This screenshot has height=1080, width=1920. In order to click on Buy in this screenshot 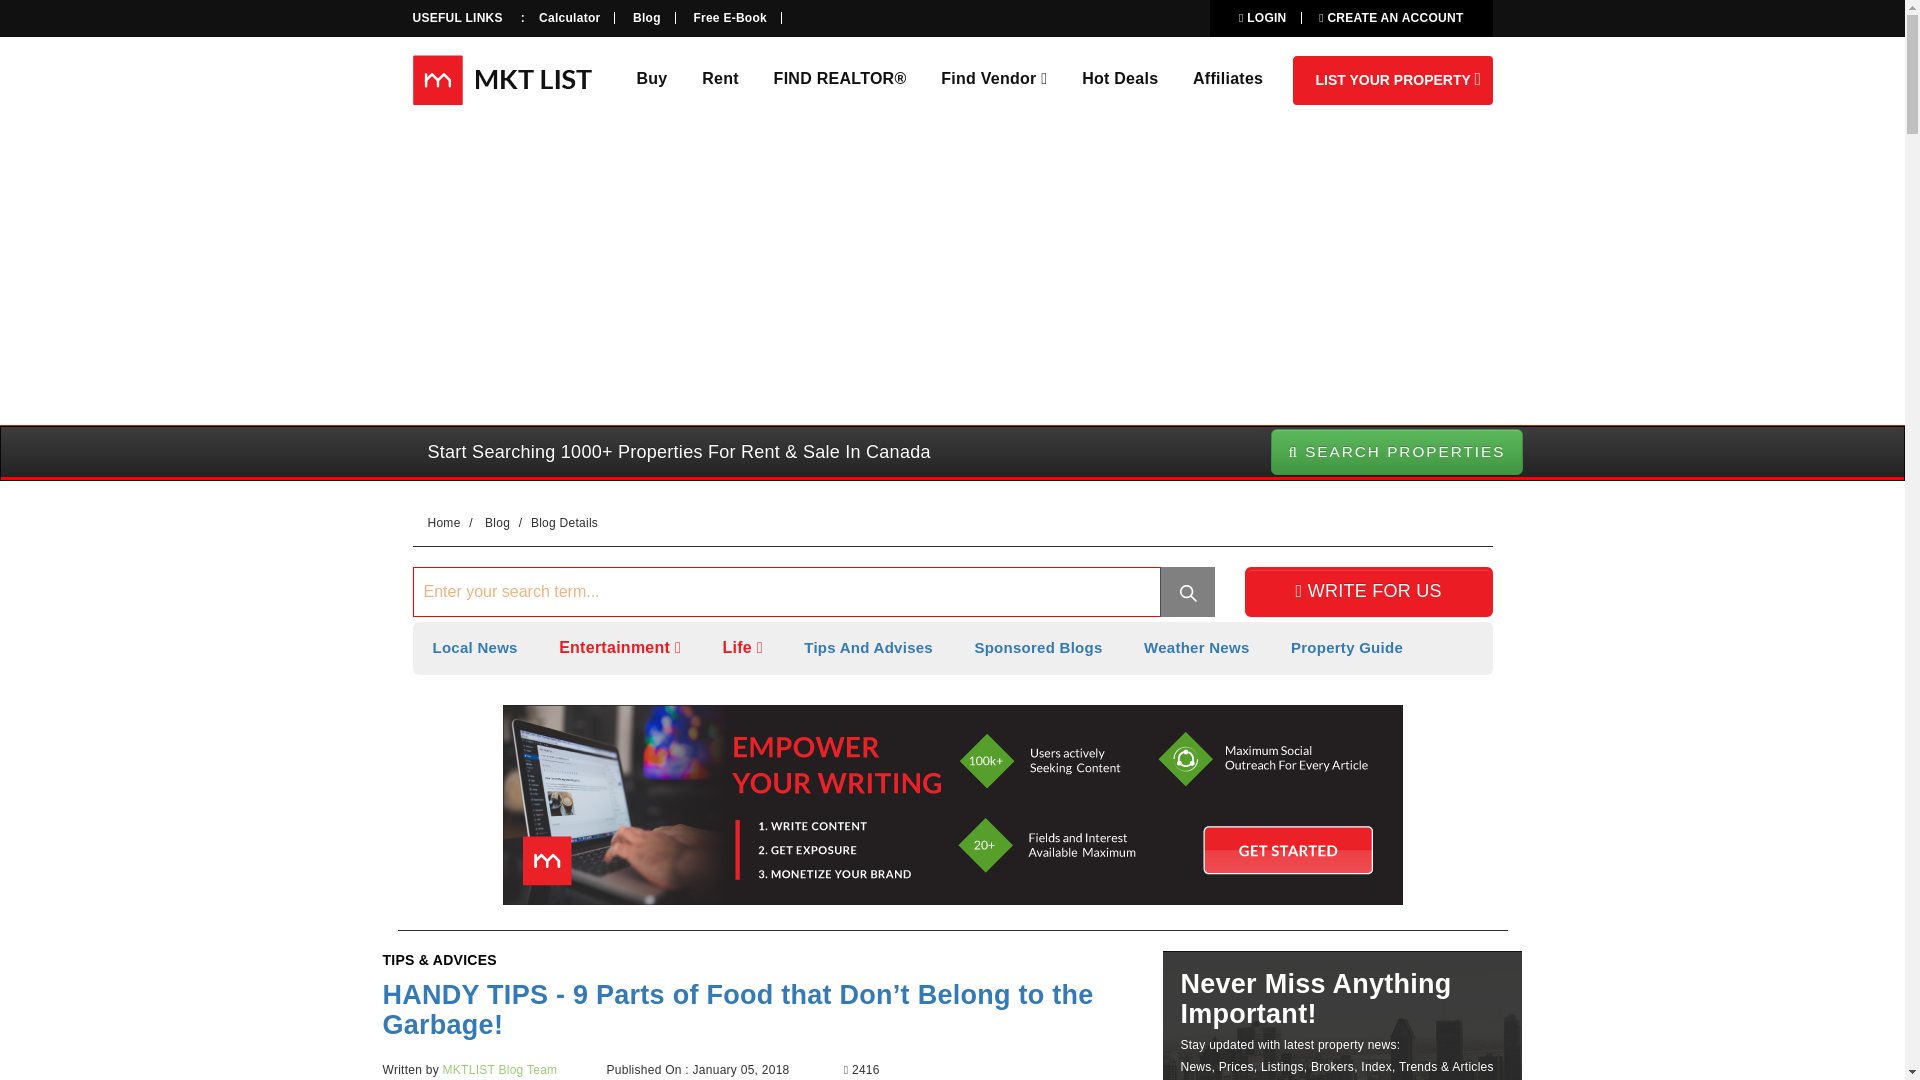, I will do `click(650, 78)`.